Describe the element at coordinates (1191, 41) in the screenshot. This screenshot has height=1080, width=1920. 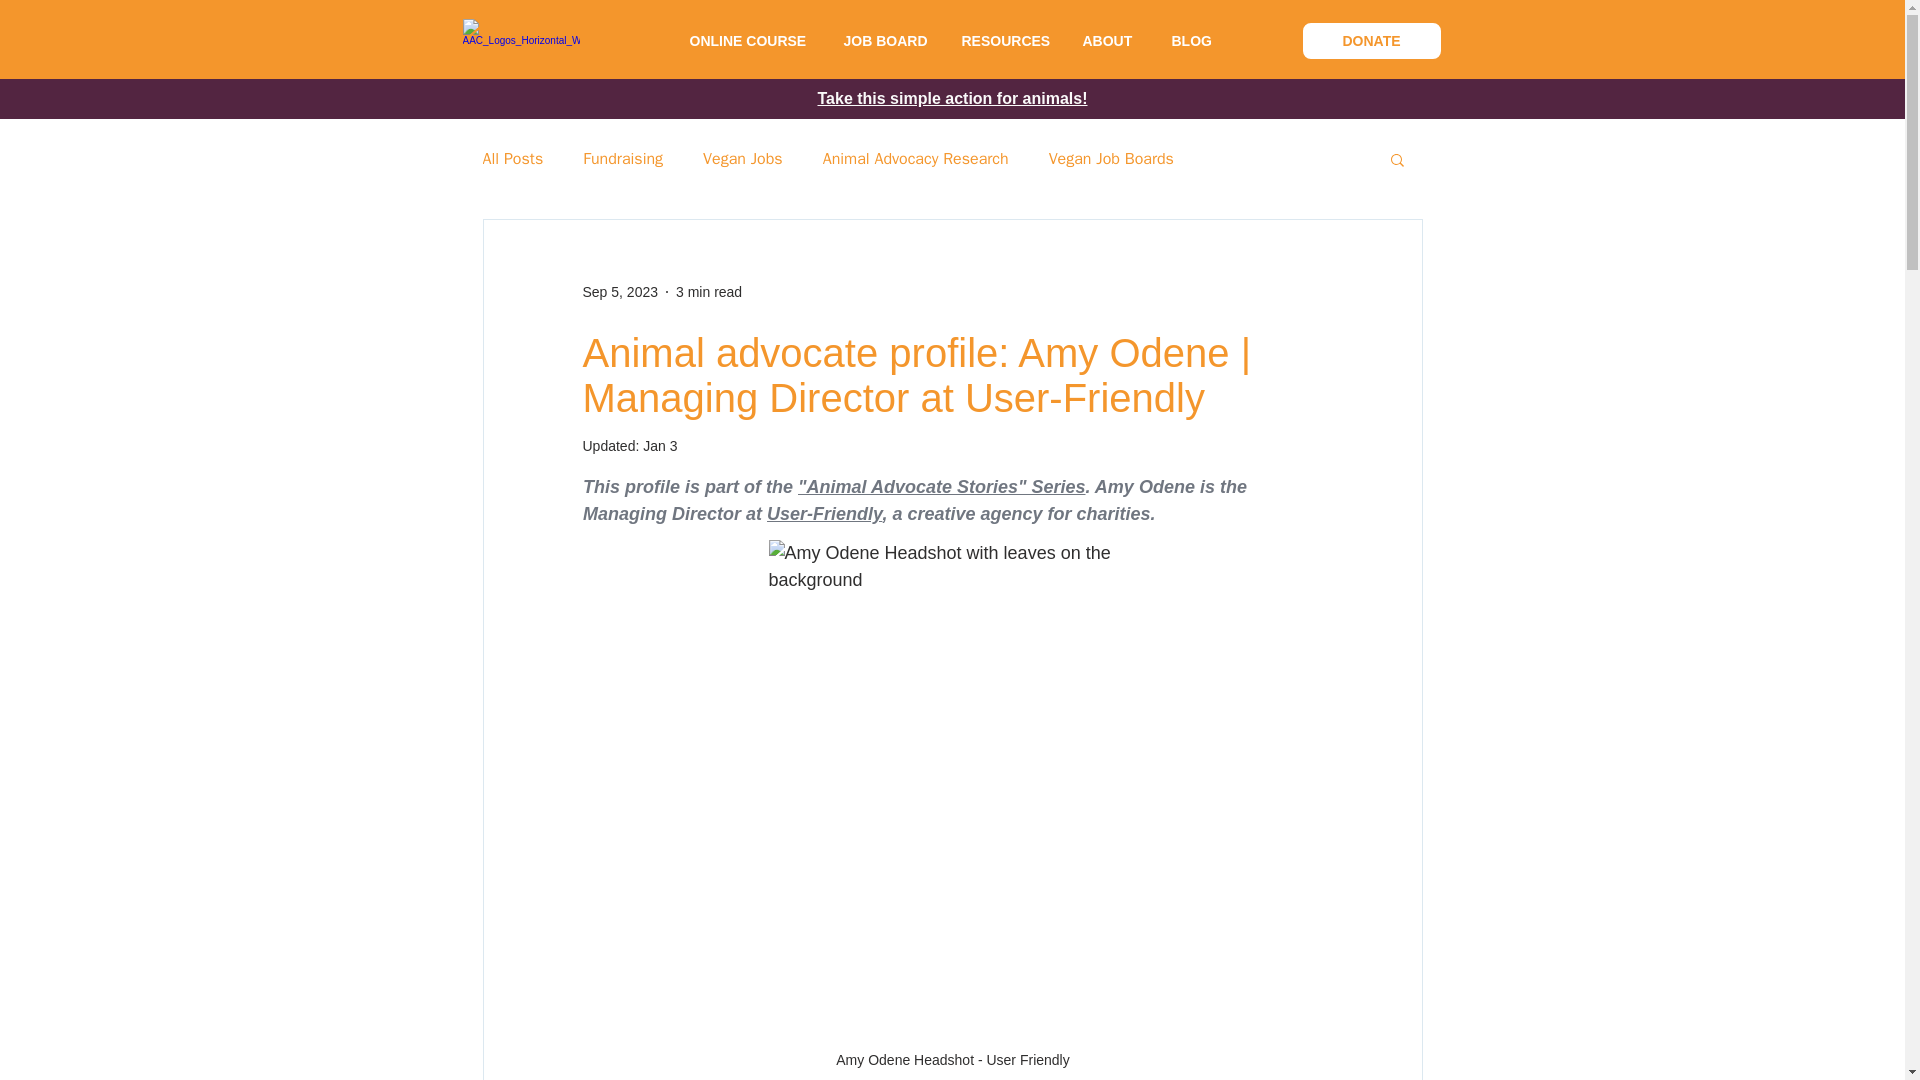
I see `BLOG` at that location.